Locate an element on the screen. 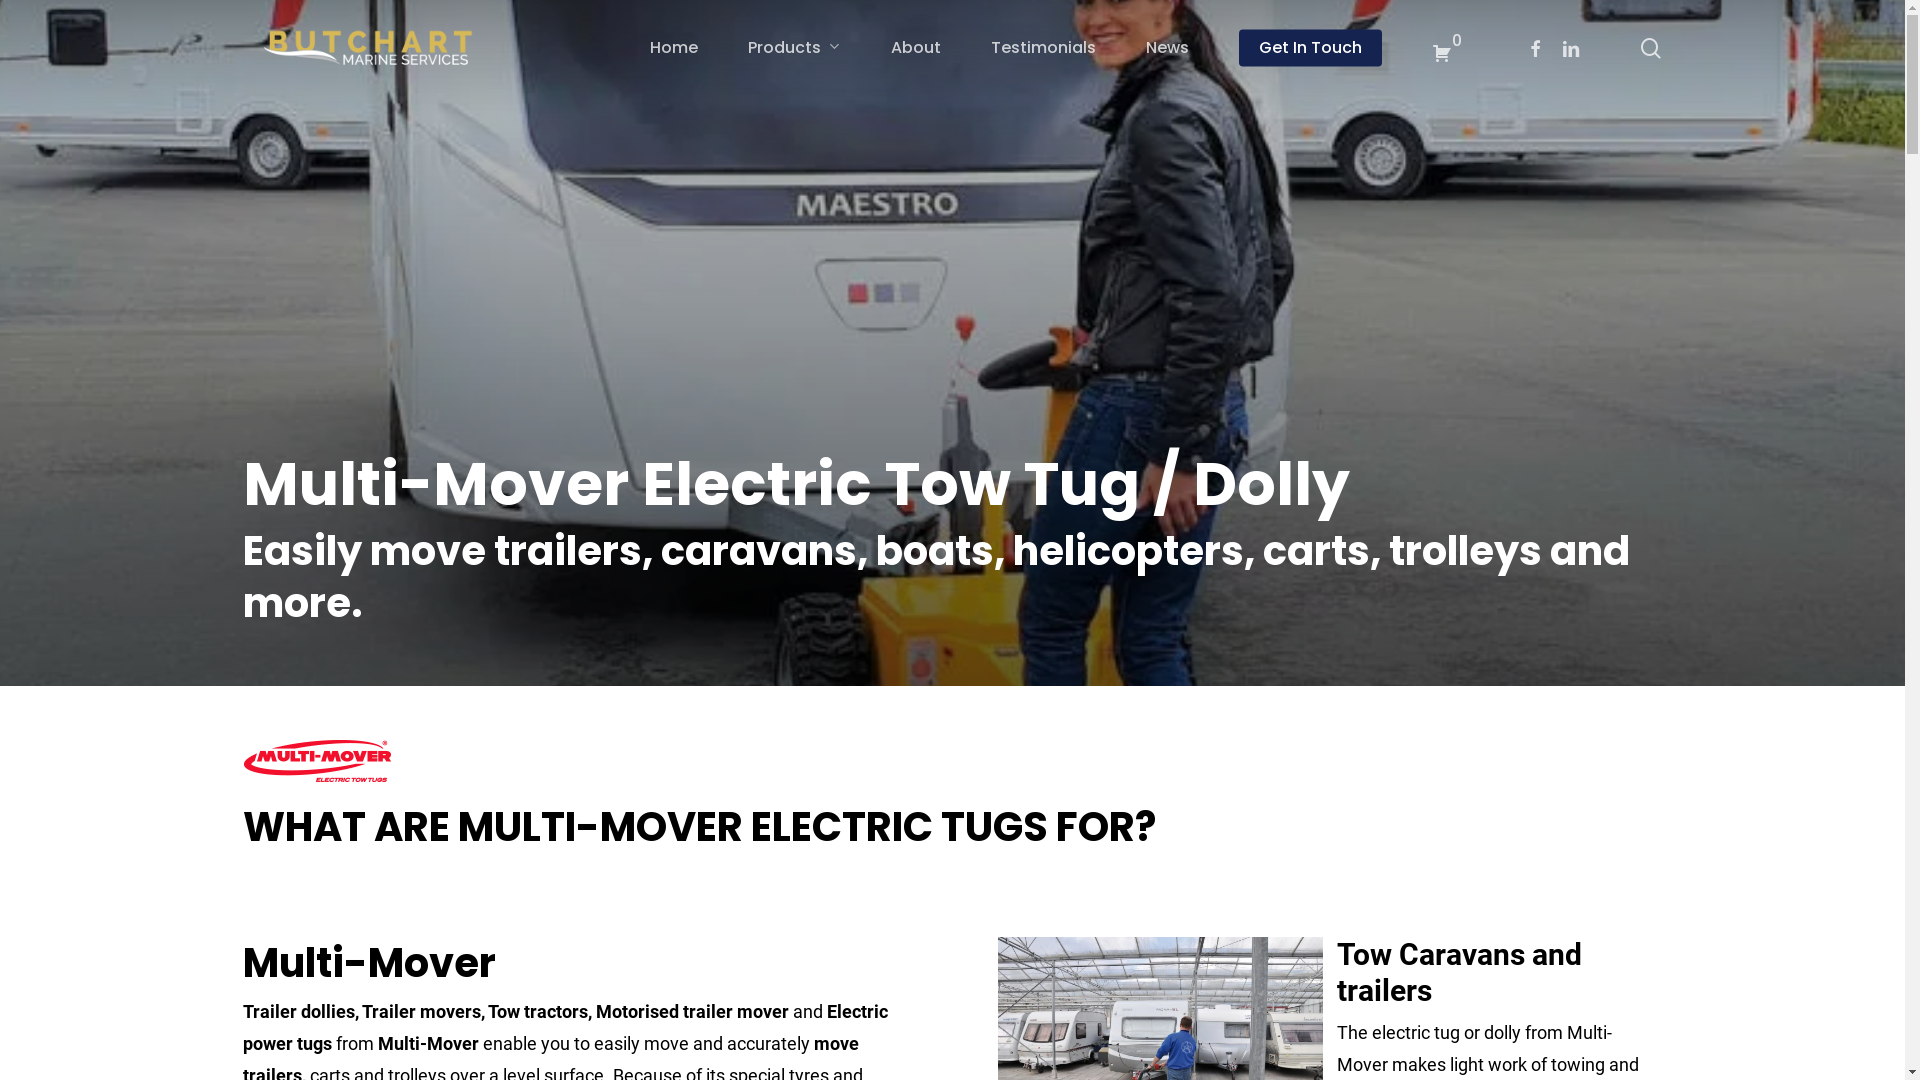  Facebook is located at coordinates (1534, 48).